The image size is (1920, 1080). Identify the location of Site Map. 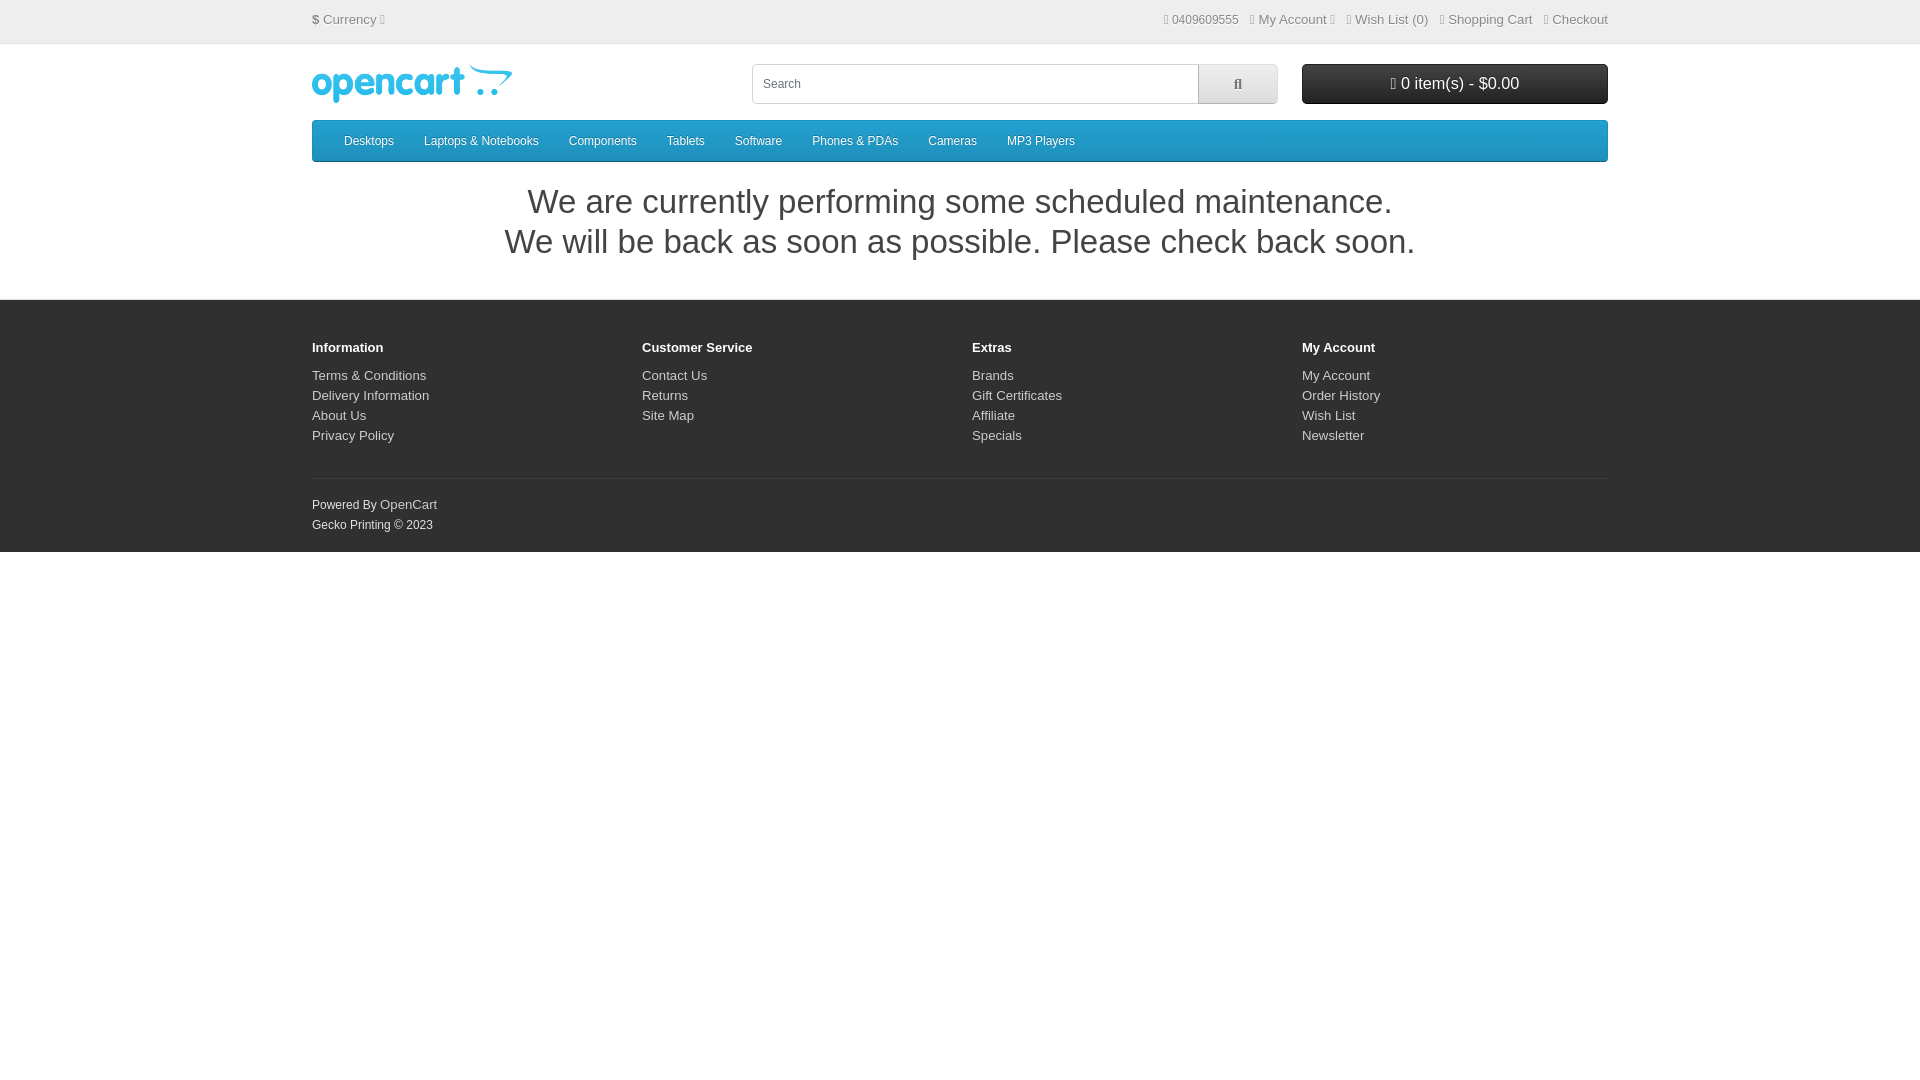
(668, 416).